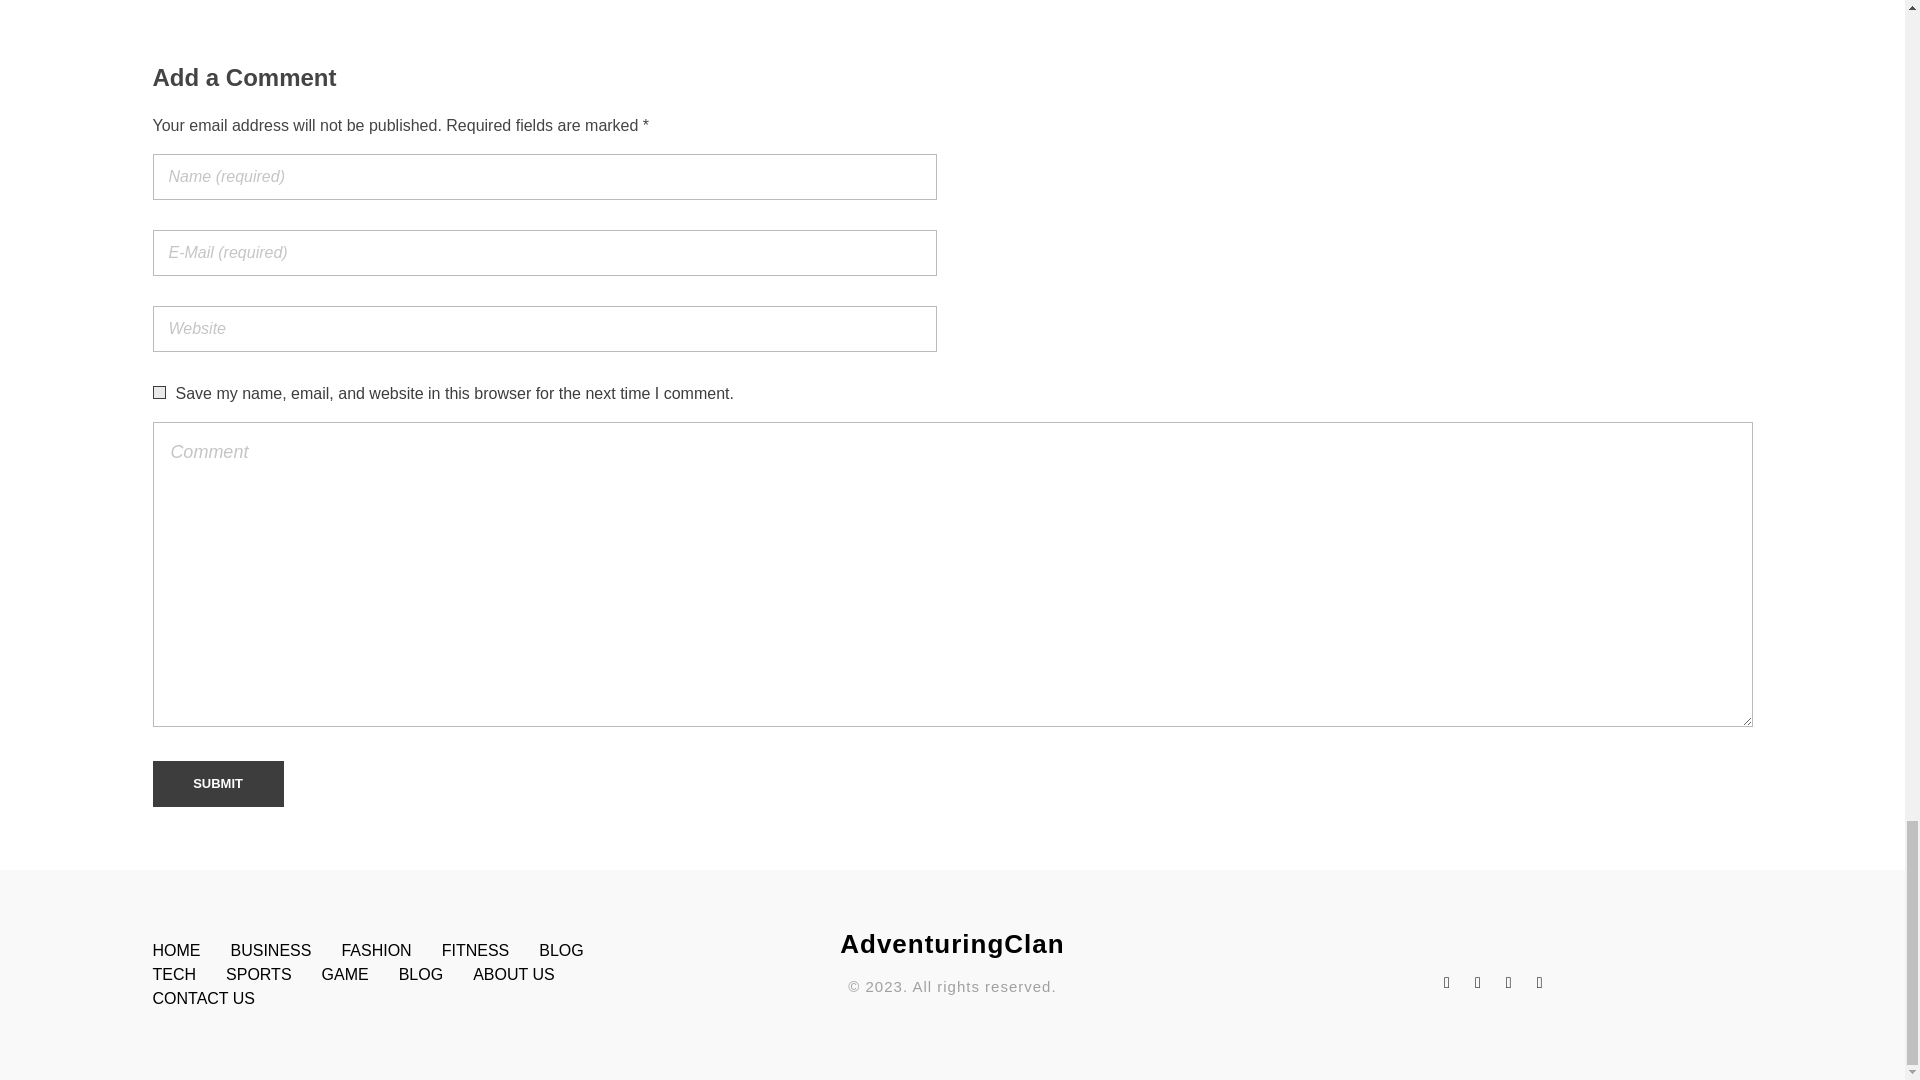 This screenshot has width=1920, height=1080. Describe the element at coordinates (528, 975) in the screenshot. I see `ABOUT US` at that location.